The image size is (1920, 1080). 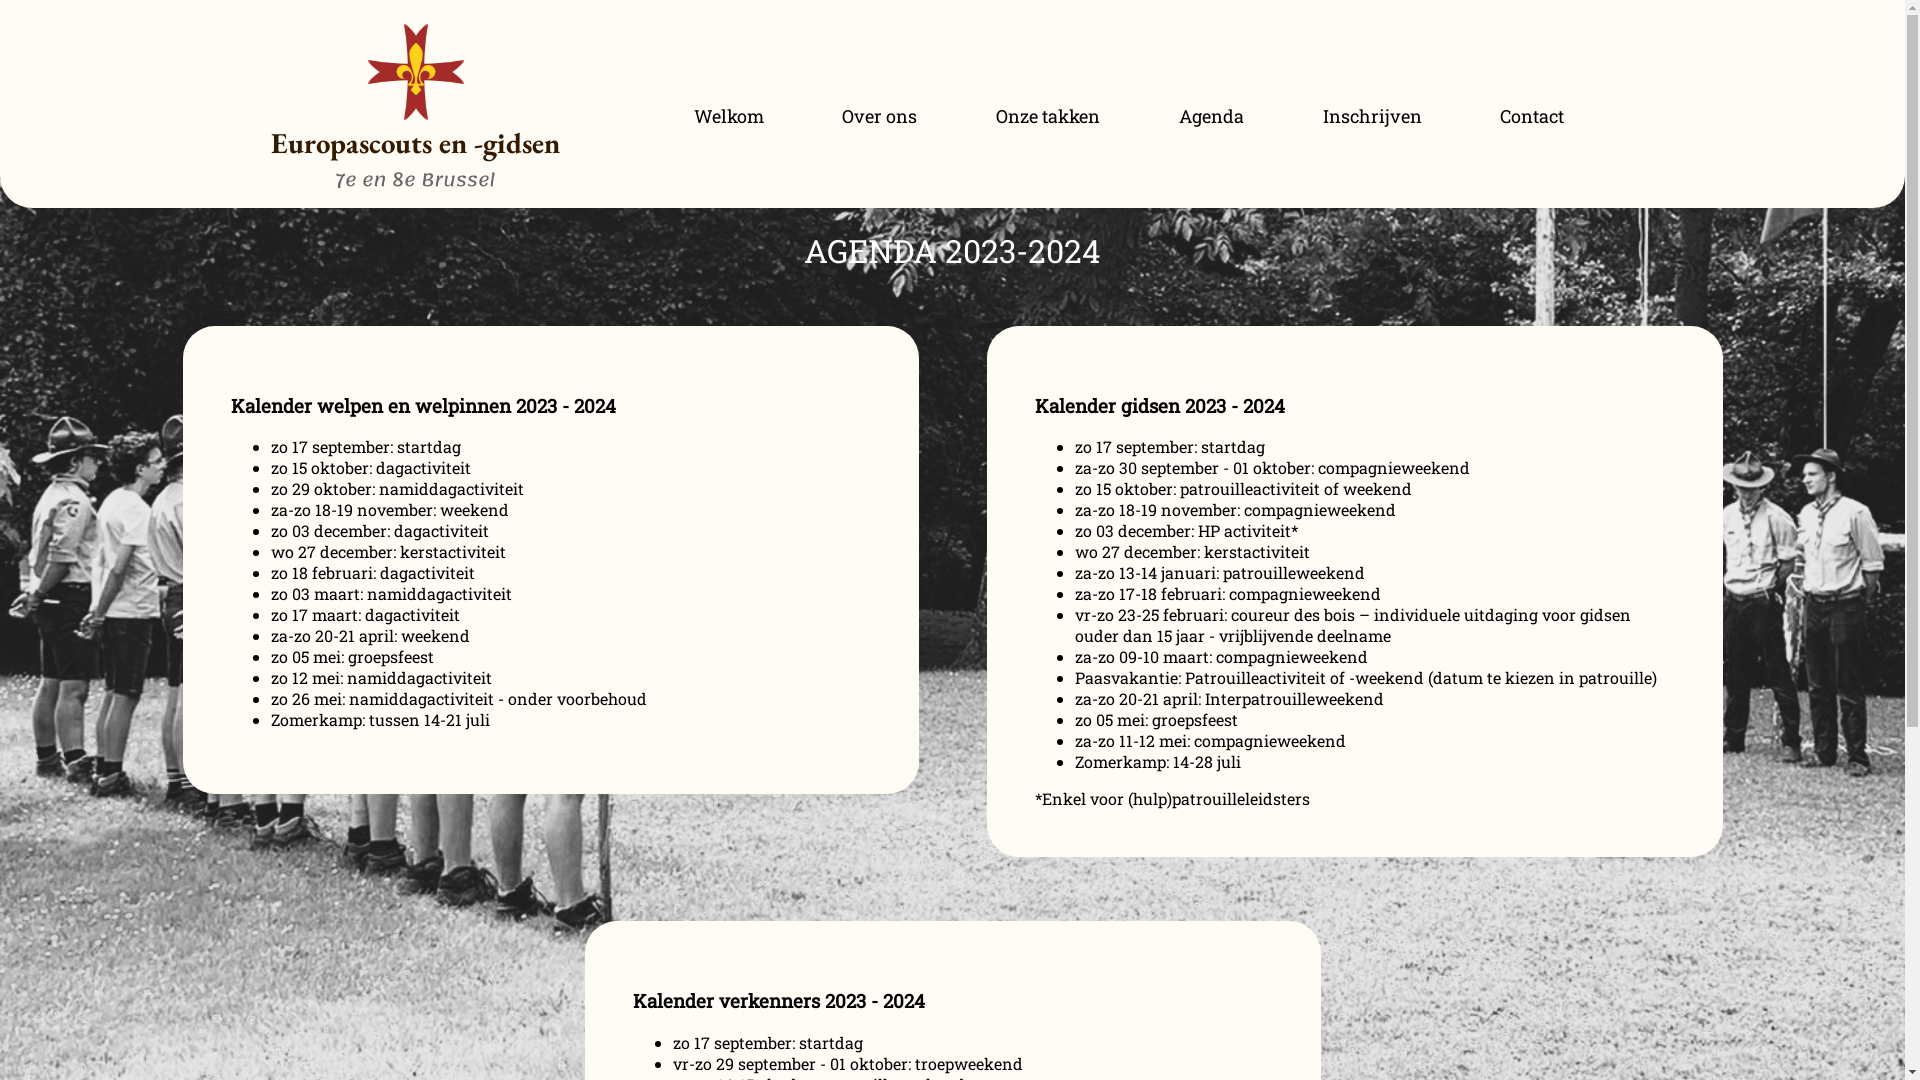 I want to click on Over ons, so click(x=880, y=116).